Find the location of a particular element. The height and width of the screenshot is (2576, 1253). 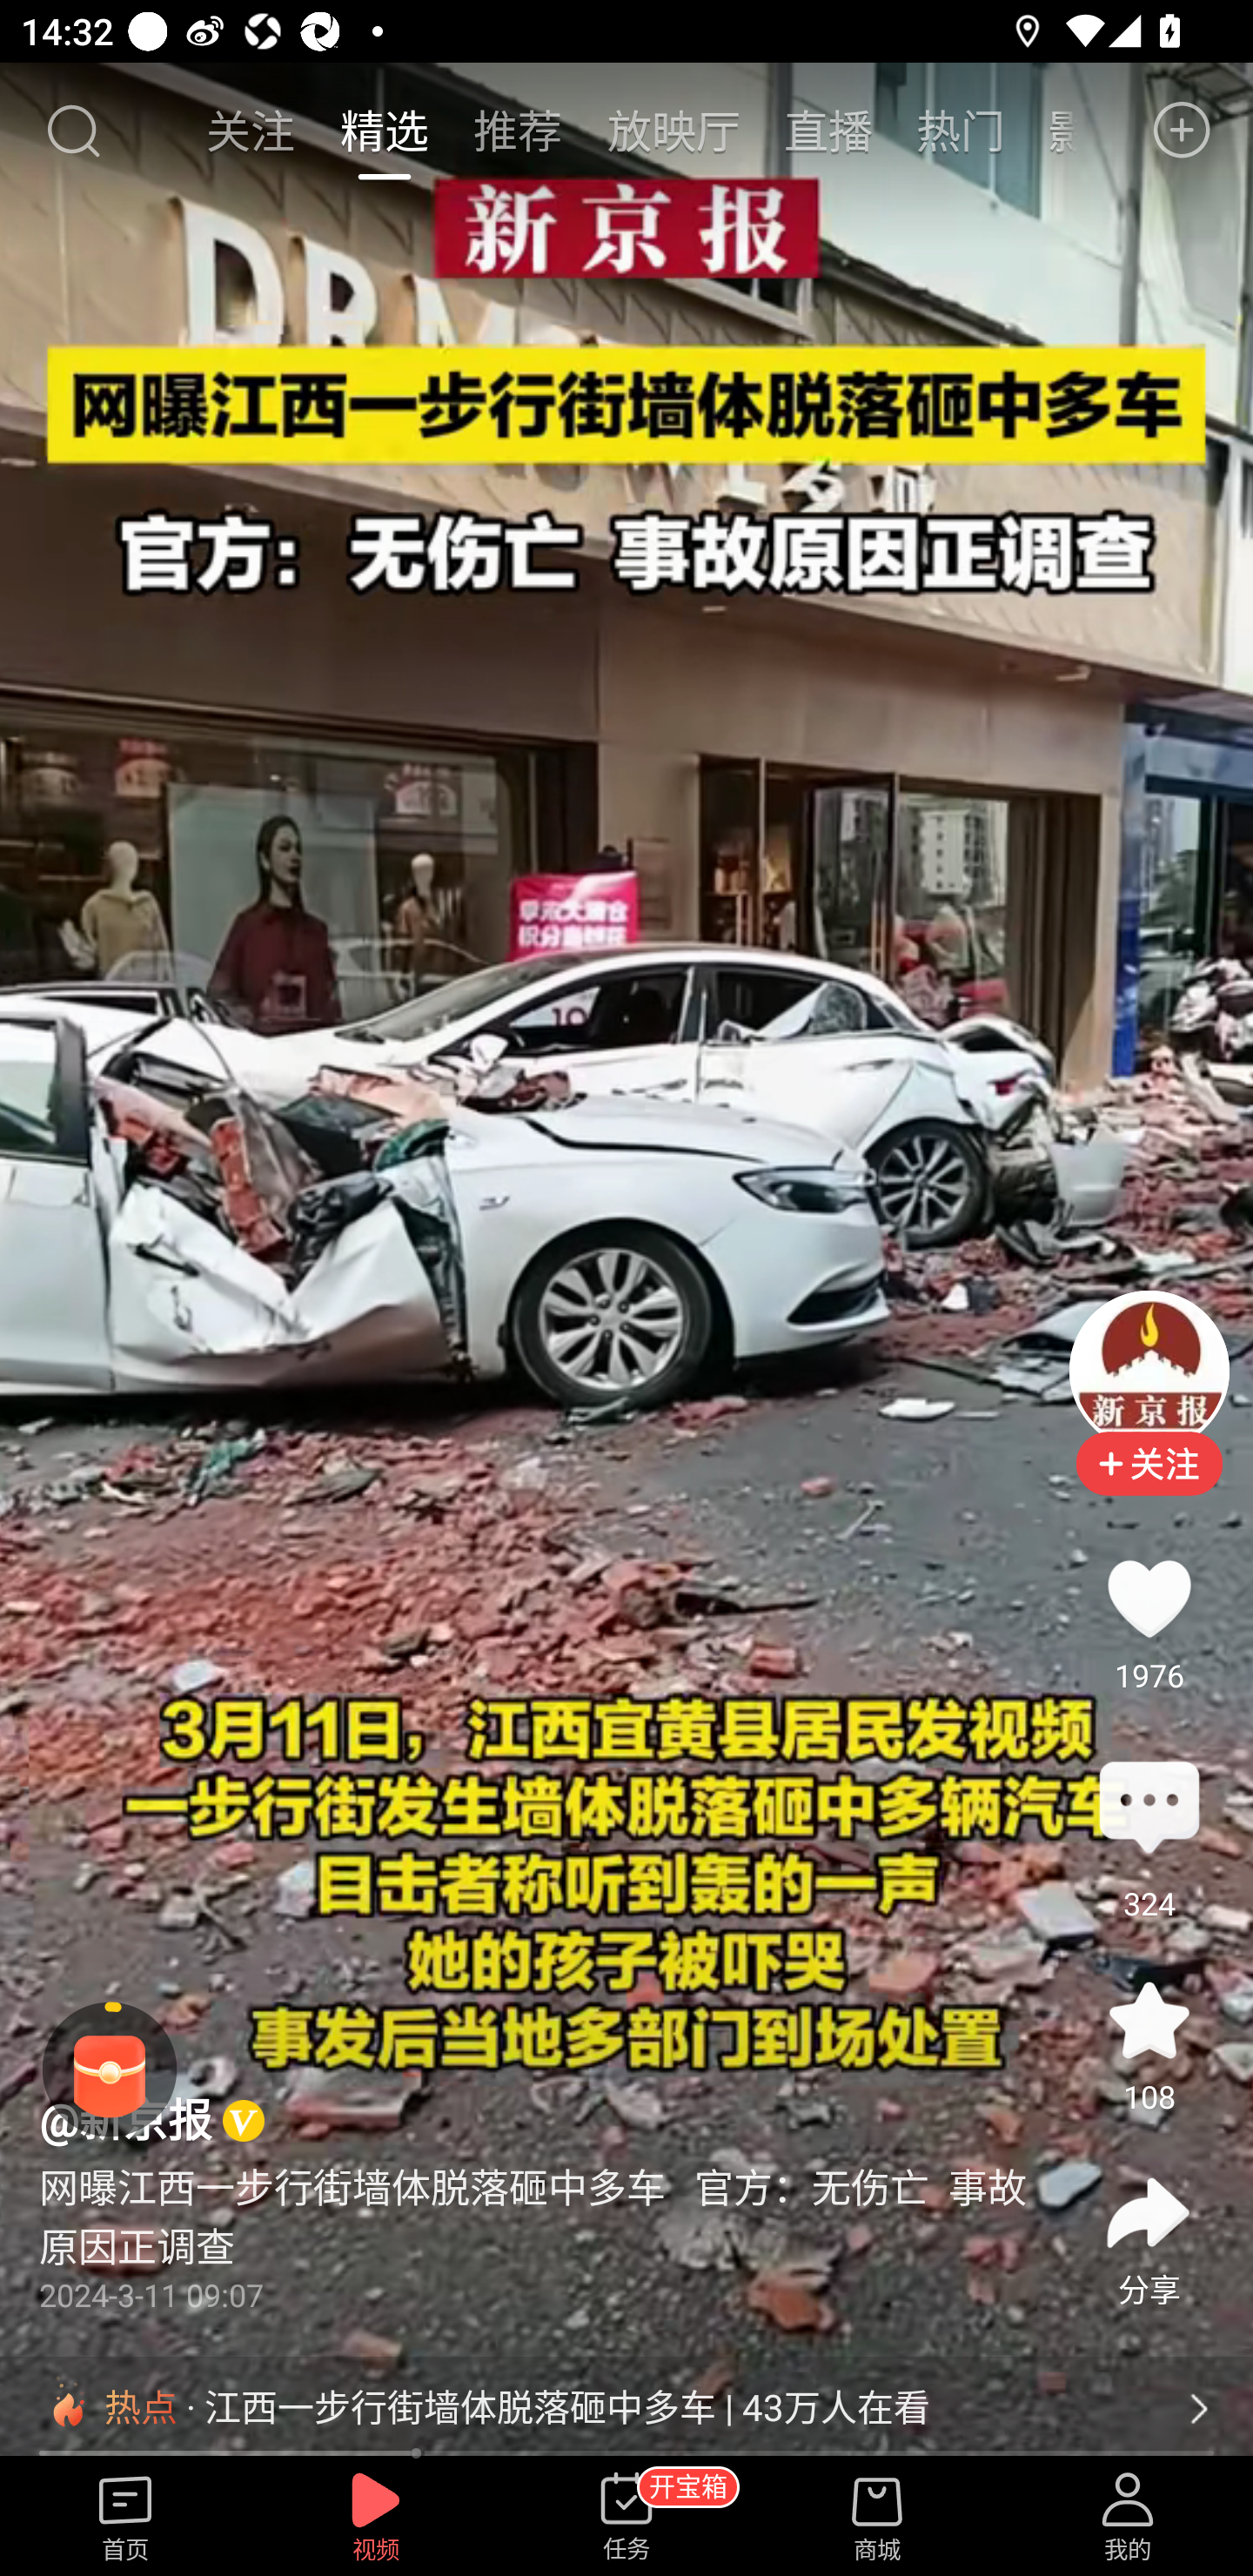

分享 is located at coordinates (1149, 2214).